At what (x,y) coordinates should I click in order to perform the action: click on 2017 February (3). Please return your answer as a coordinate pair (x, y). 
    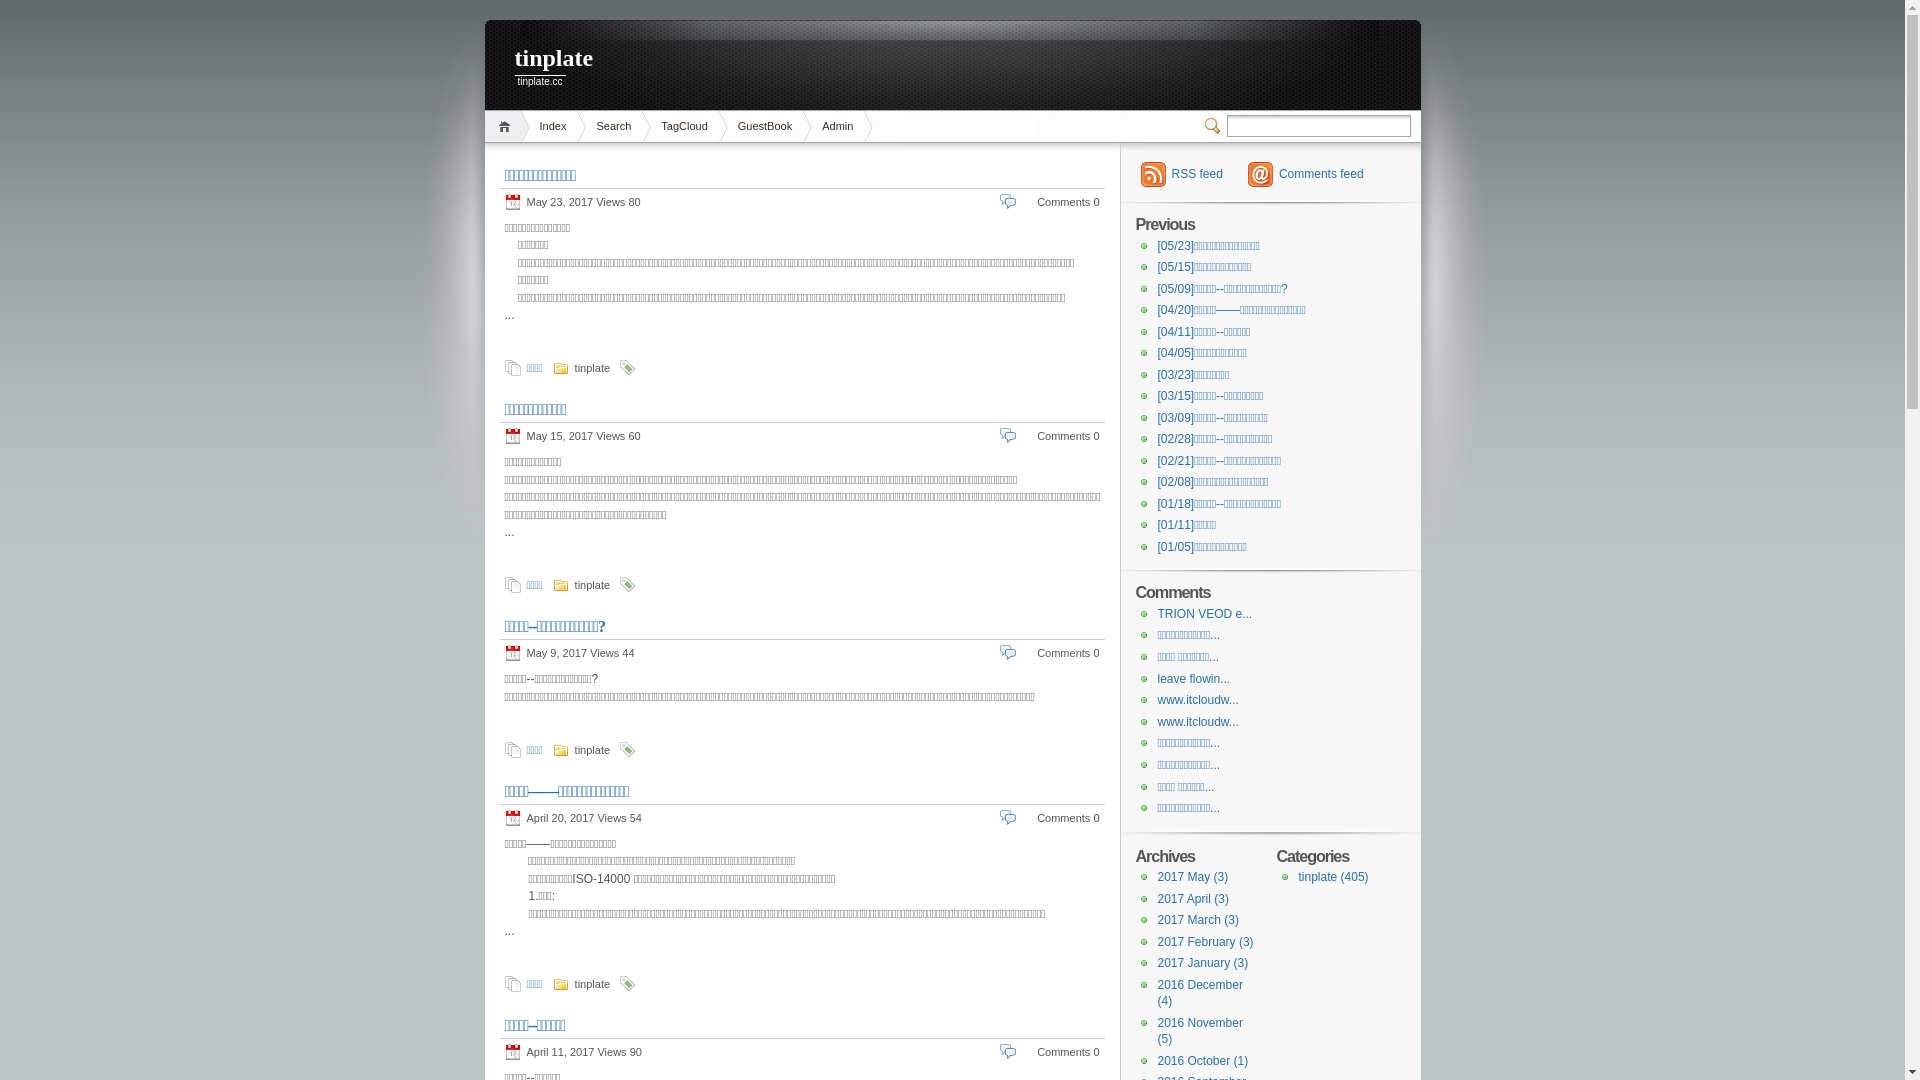
    Looking at the image, I should click on (1206, 942).